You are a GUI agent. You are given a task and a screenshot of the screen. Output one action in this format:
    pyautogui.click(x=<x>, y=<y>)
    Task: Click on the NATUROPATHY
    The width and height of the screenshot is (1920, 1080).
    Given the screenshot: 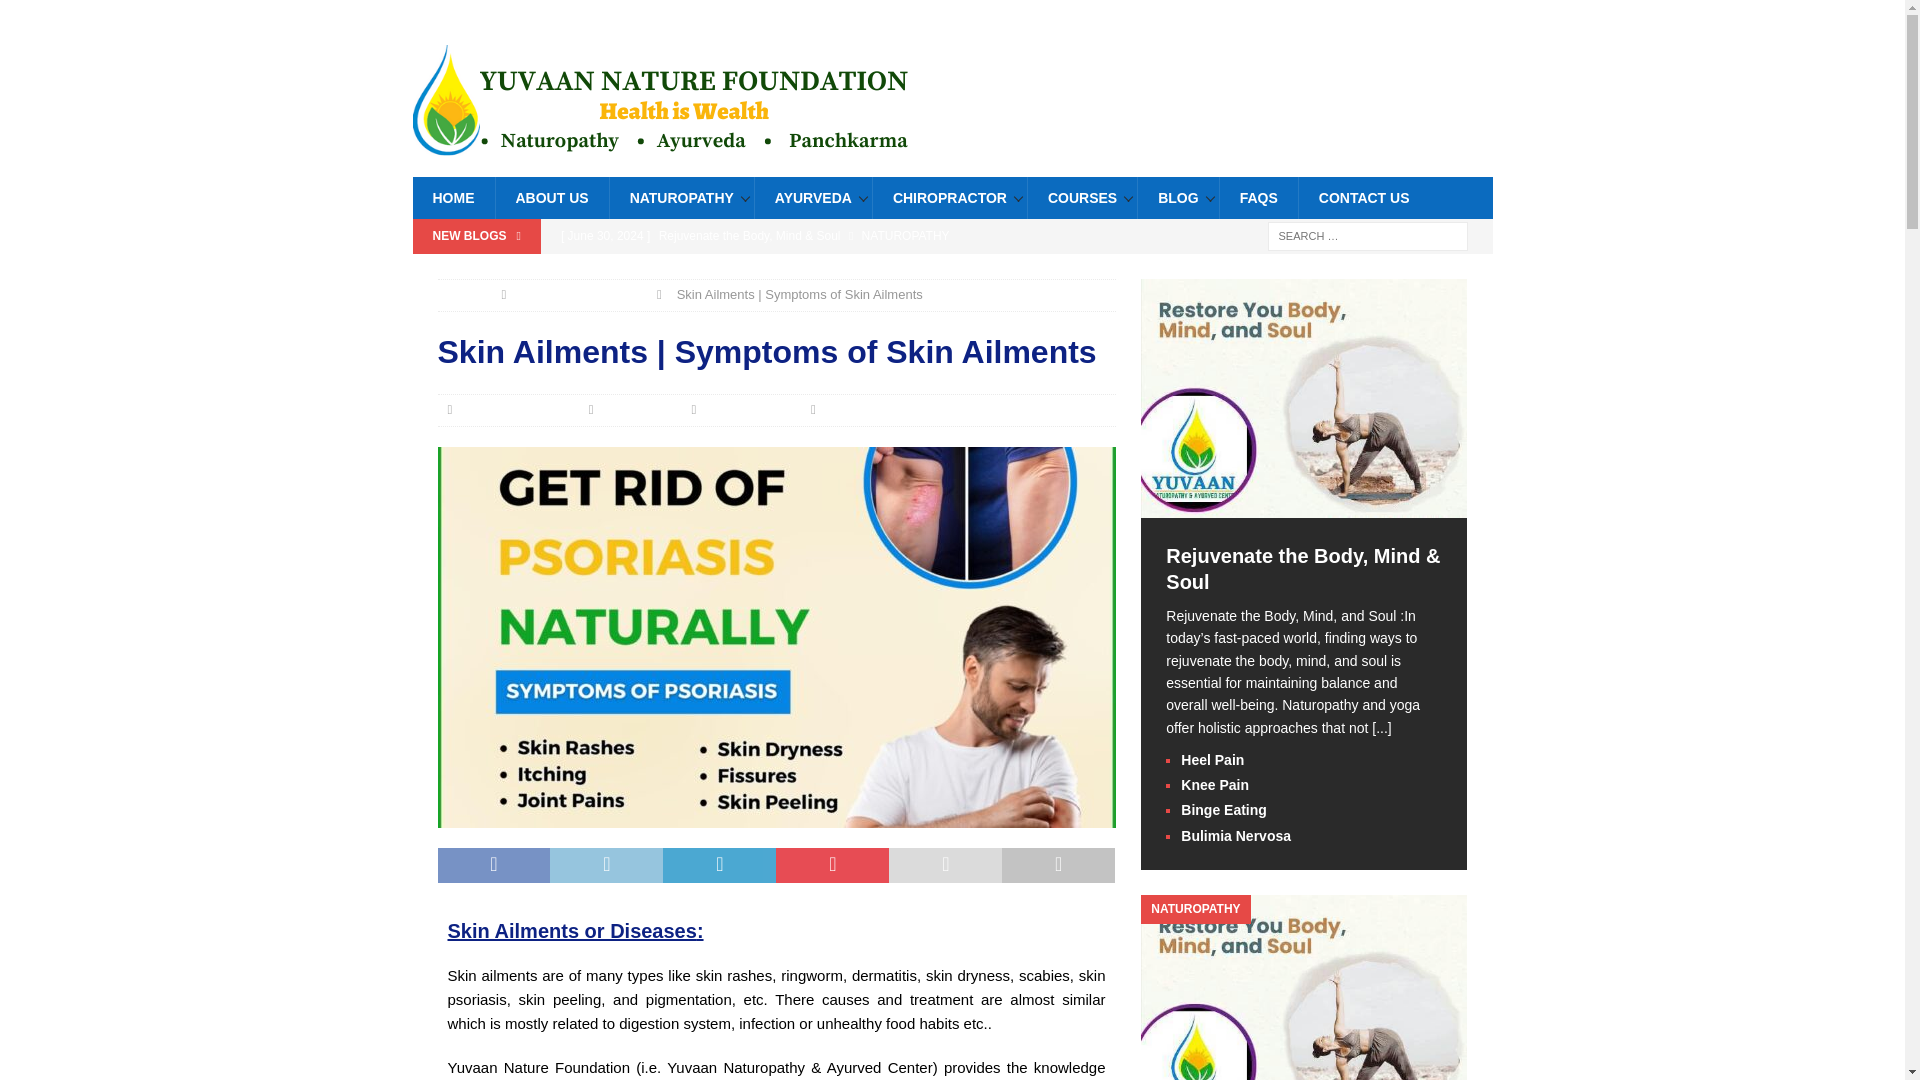 What is the action you would take?
    pyautogui.click(x=681, y=198)
    